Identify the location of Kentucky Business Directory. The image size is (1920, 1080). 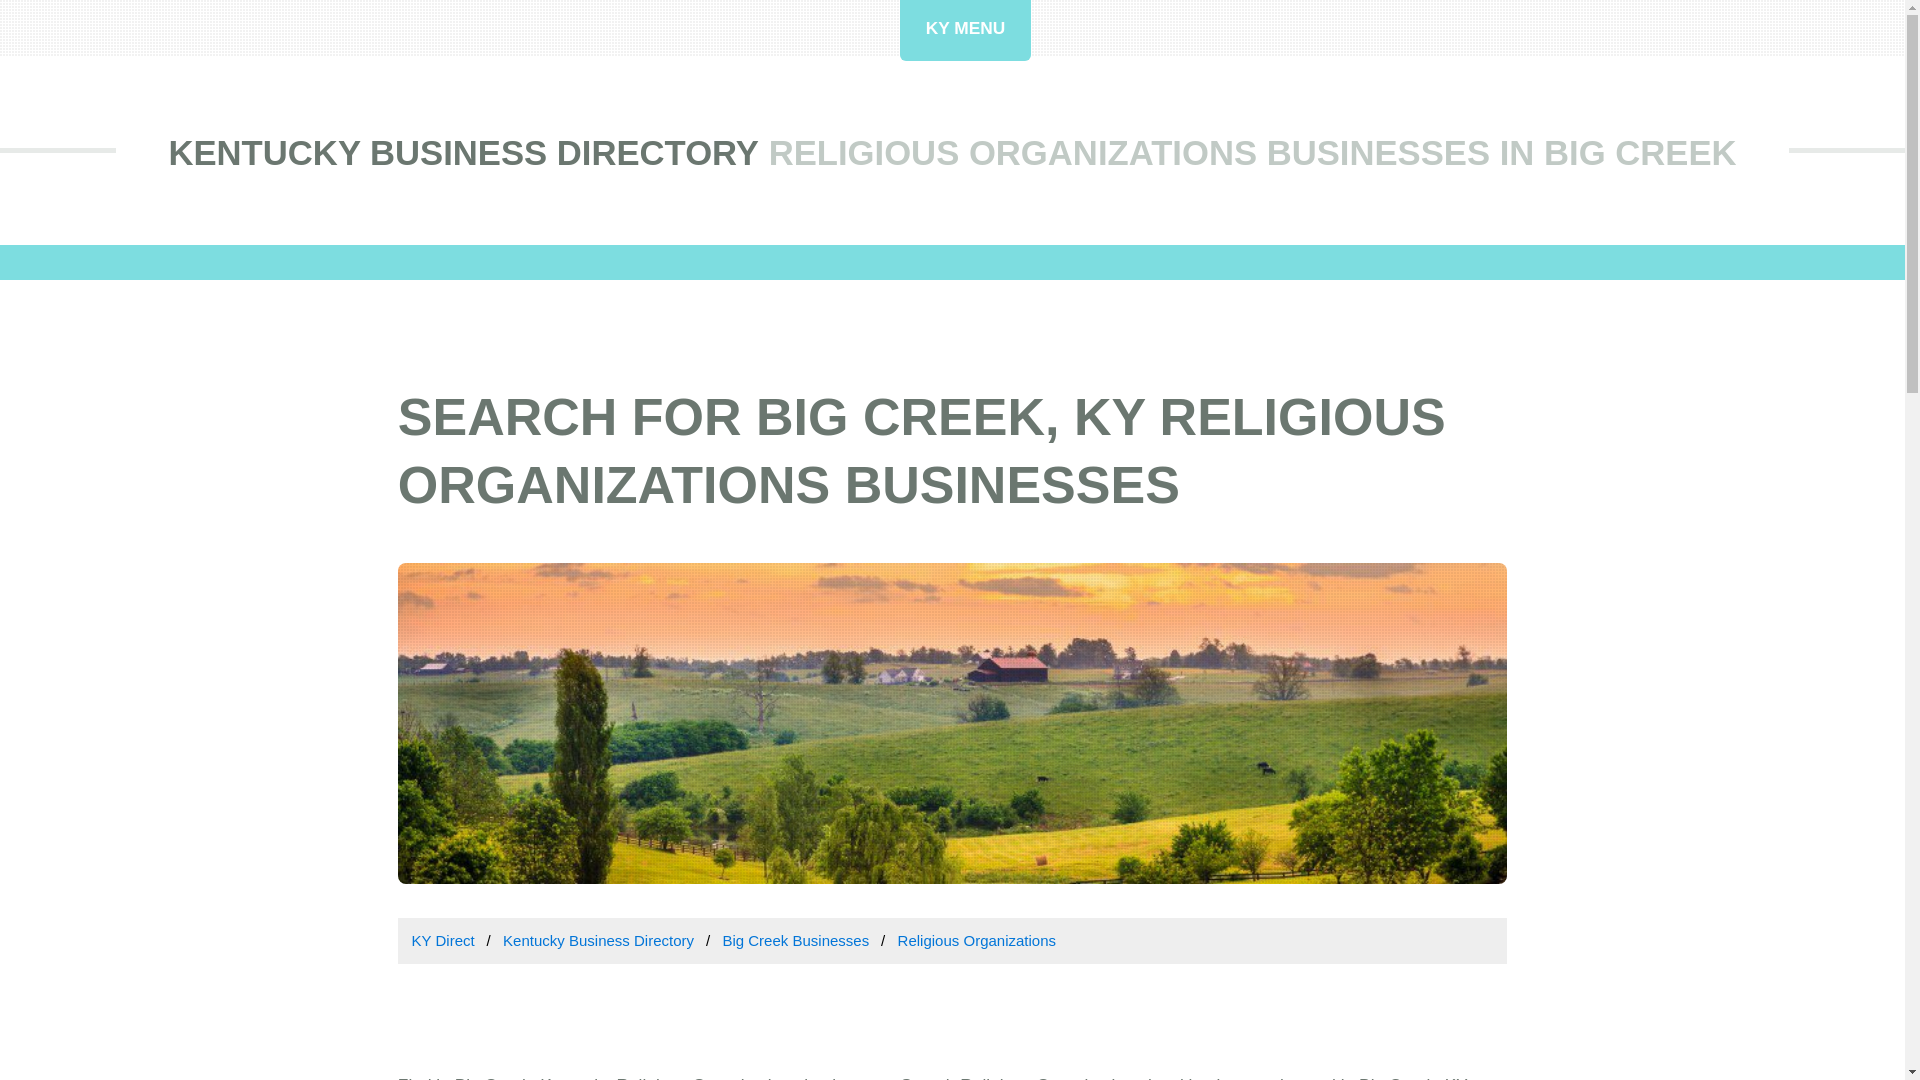
(598, 940).